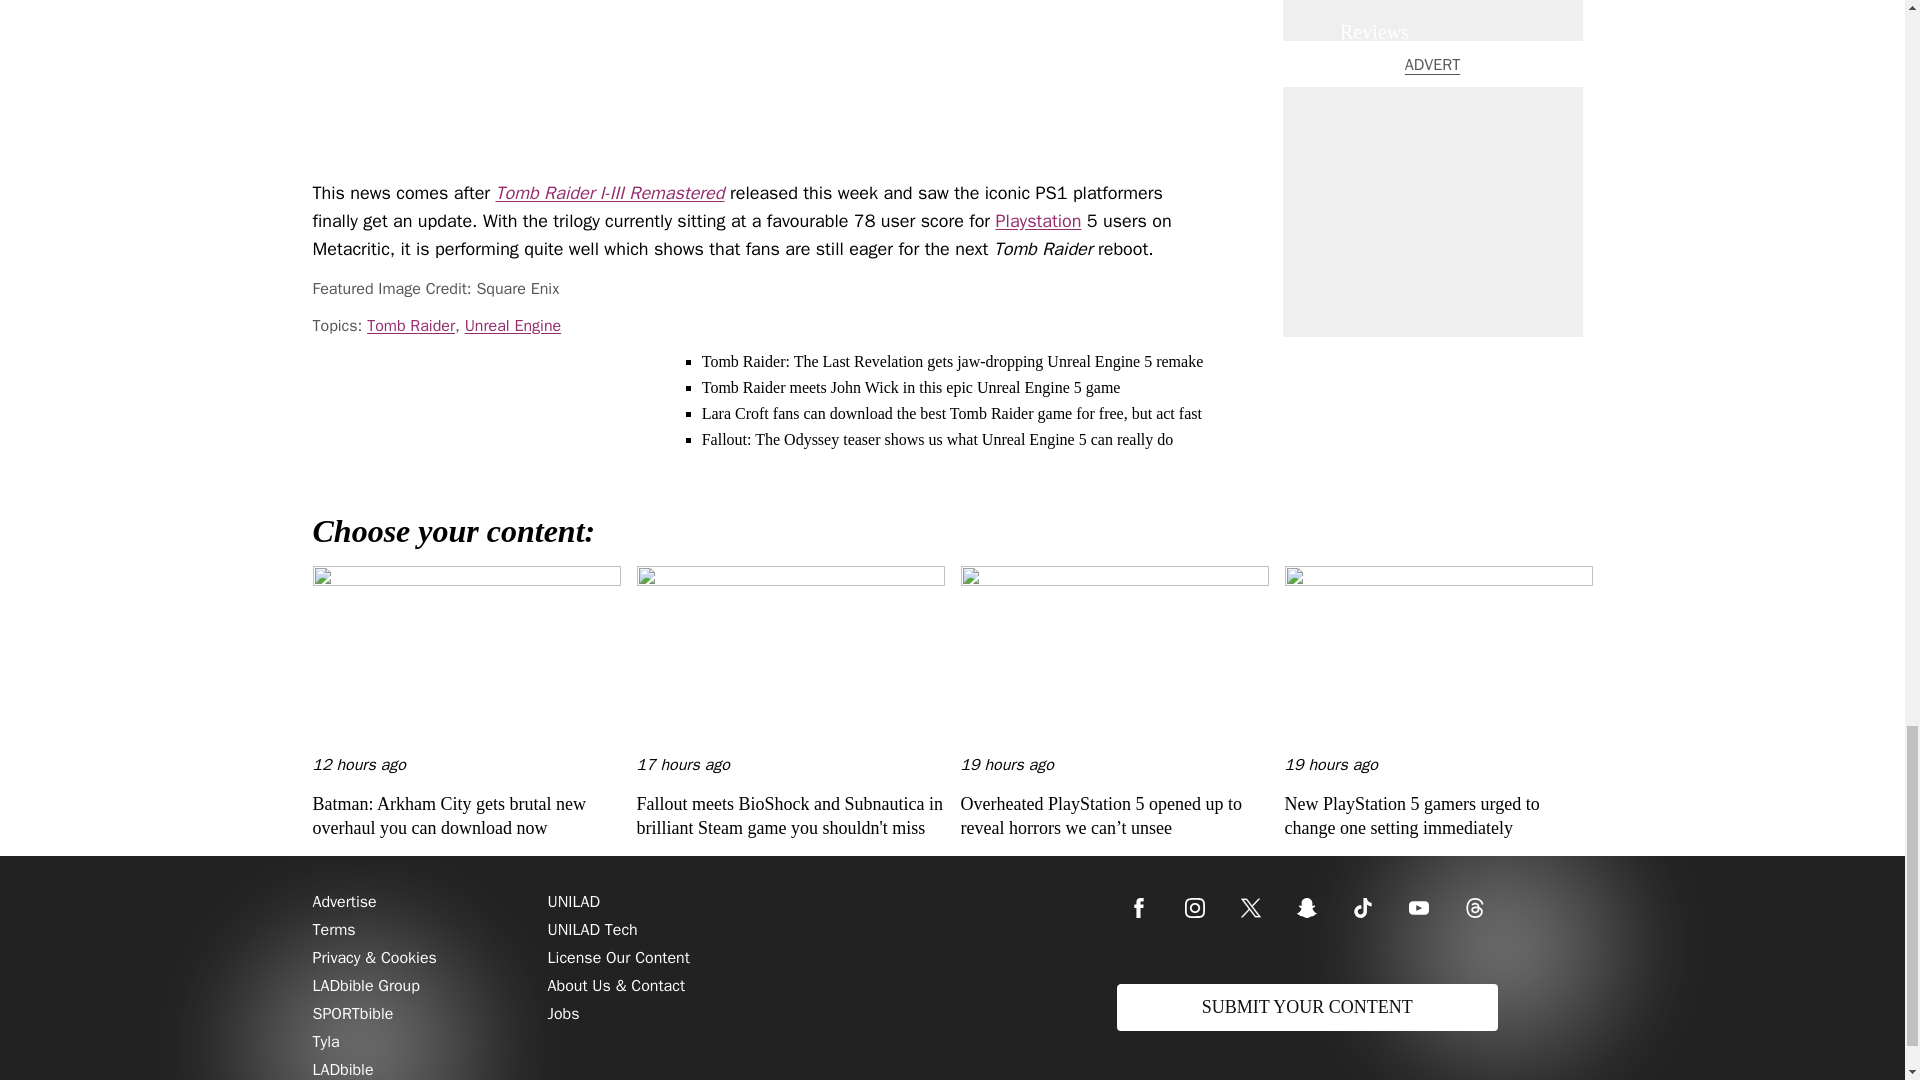 The width and height of the screenshot is (1920, 1080). Describe the element at coordinates (410, 324) in the screenshot. I see `Tomb Raider` at that location.